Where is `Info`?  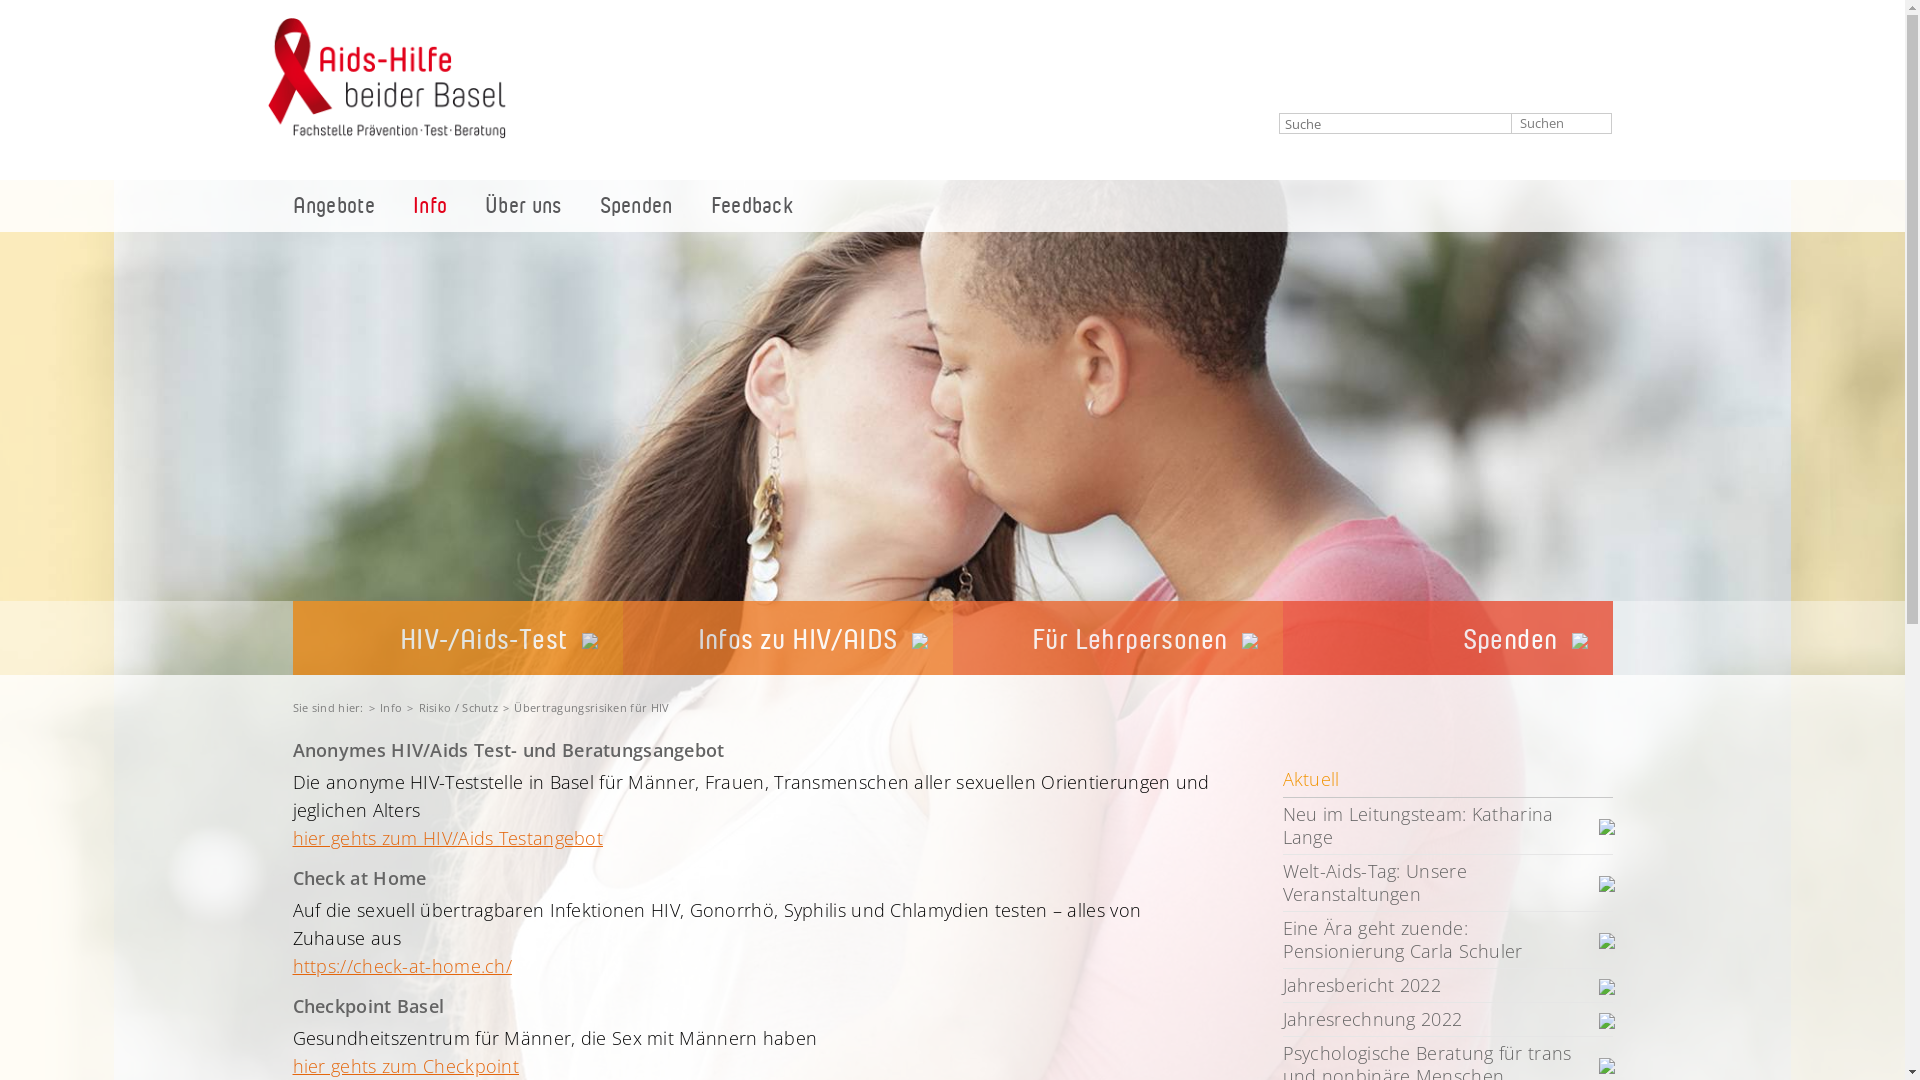 Info is located at coordinates (391, 708).